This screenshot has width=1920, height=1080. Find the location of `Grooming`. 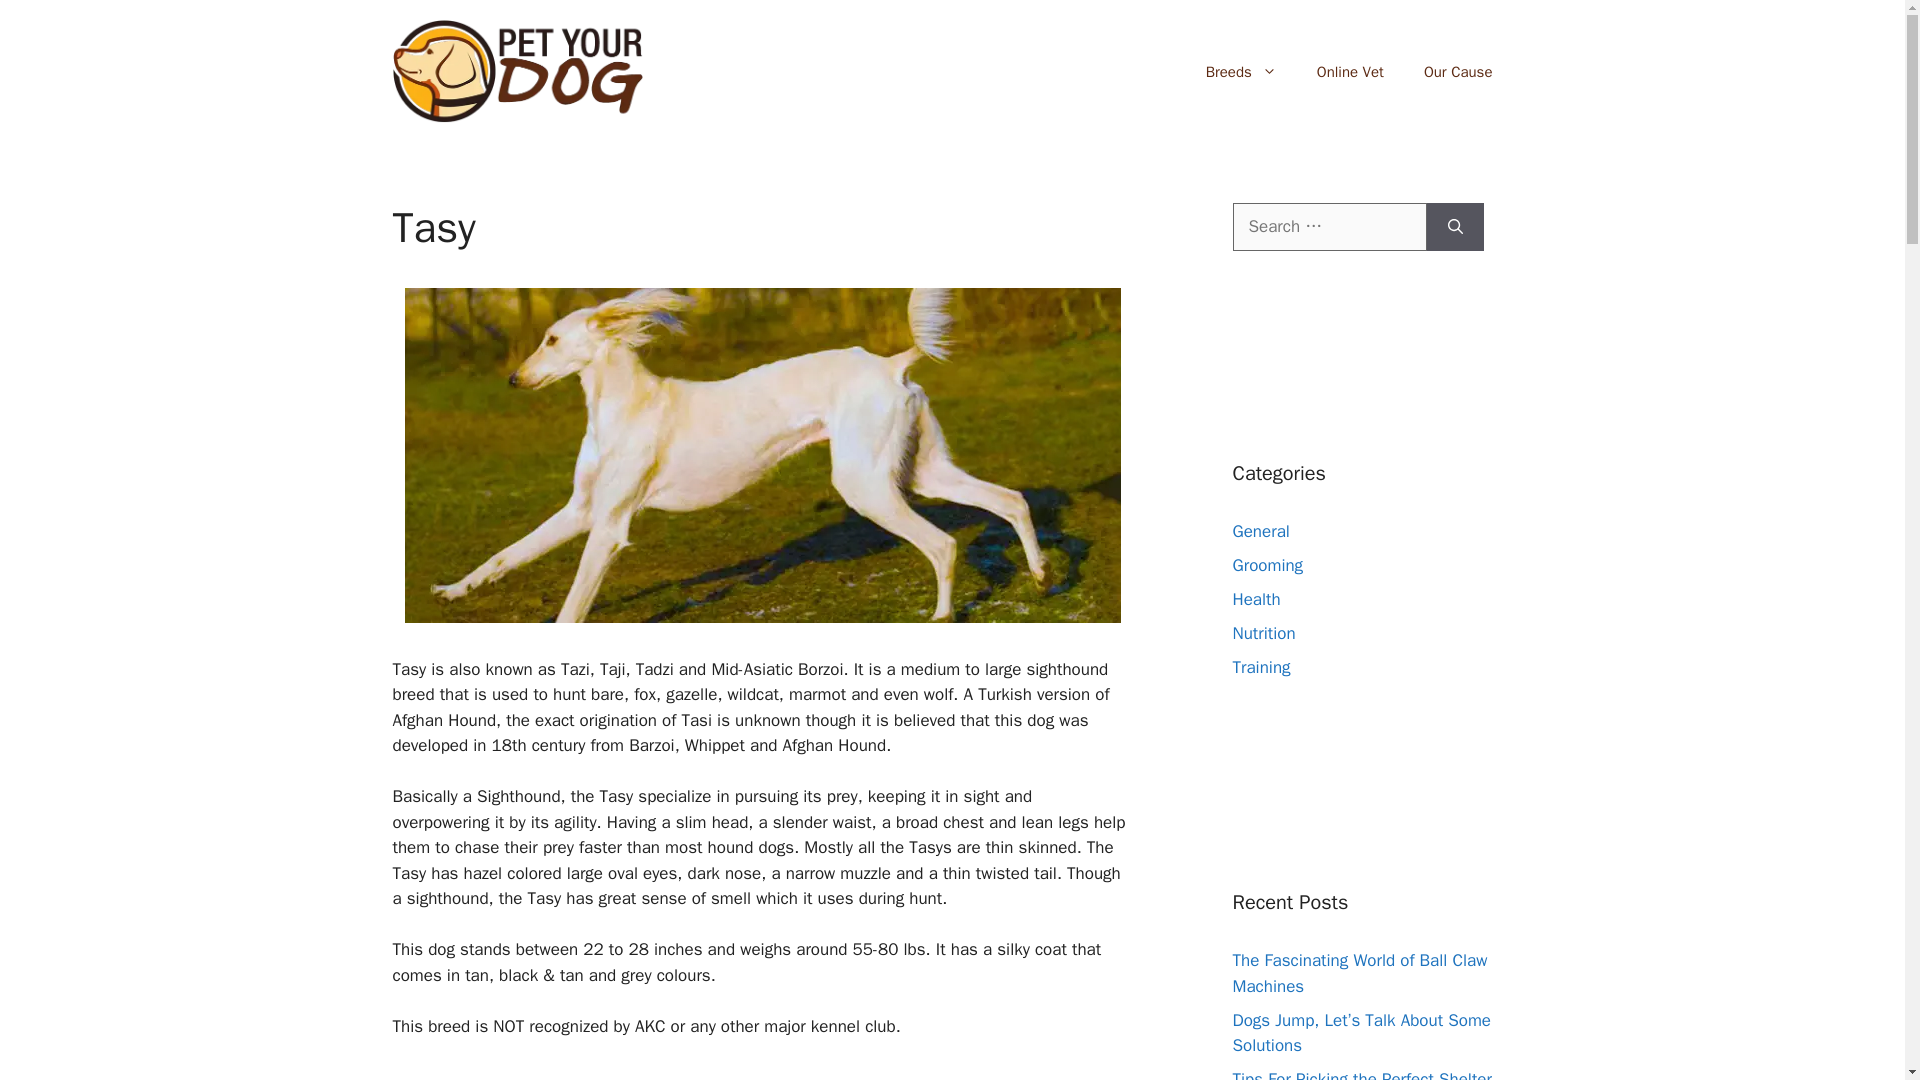

Grooming is located at coordinates (1268, 565).